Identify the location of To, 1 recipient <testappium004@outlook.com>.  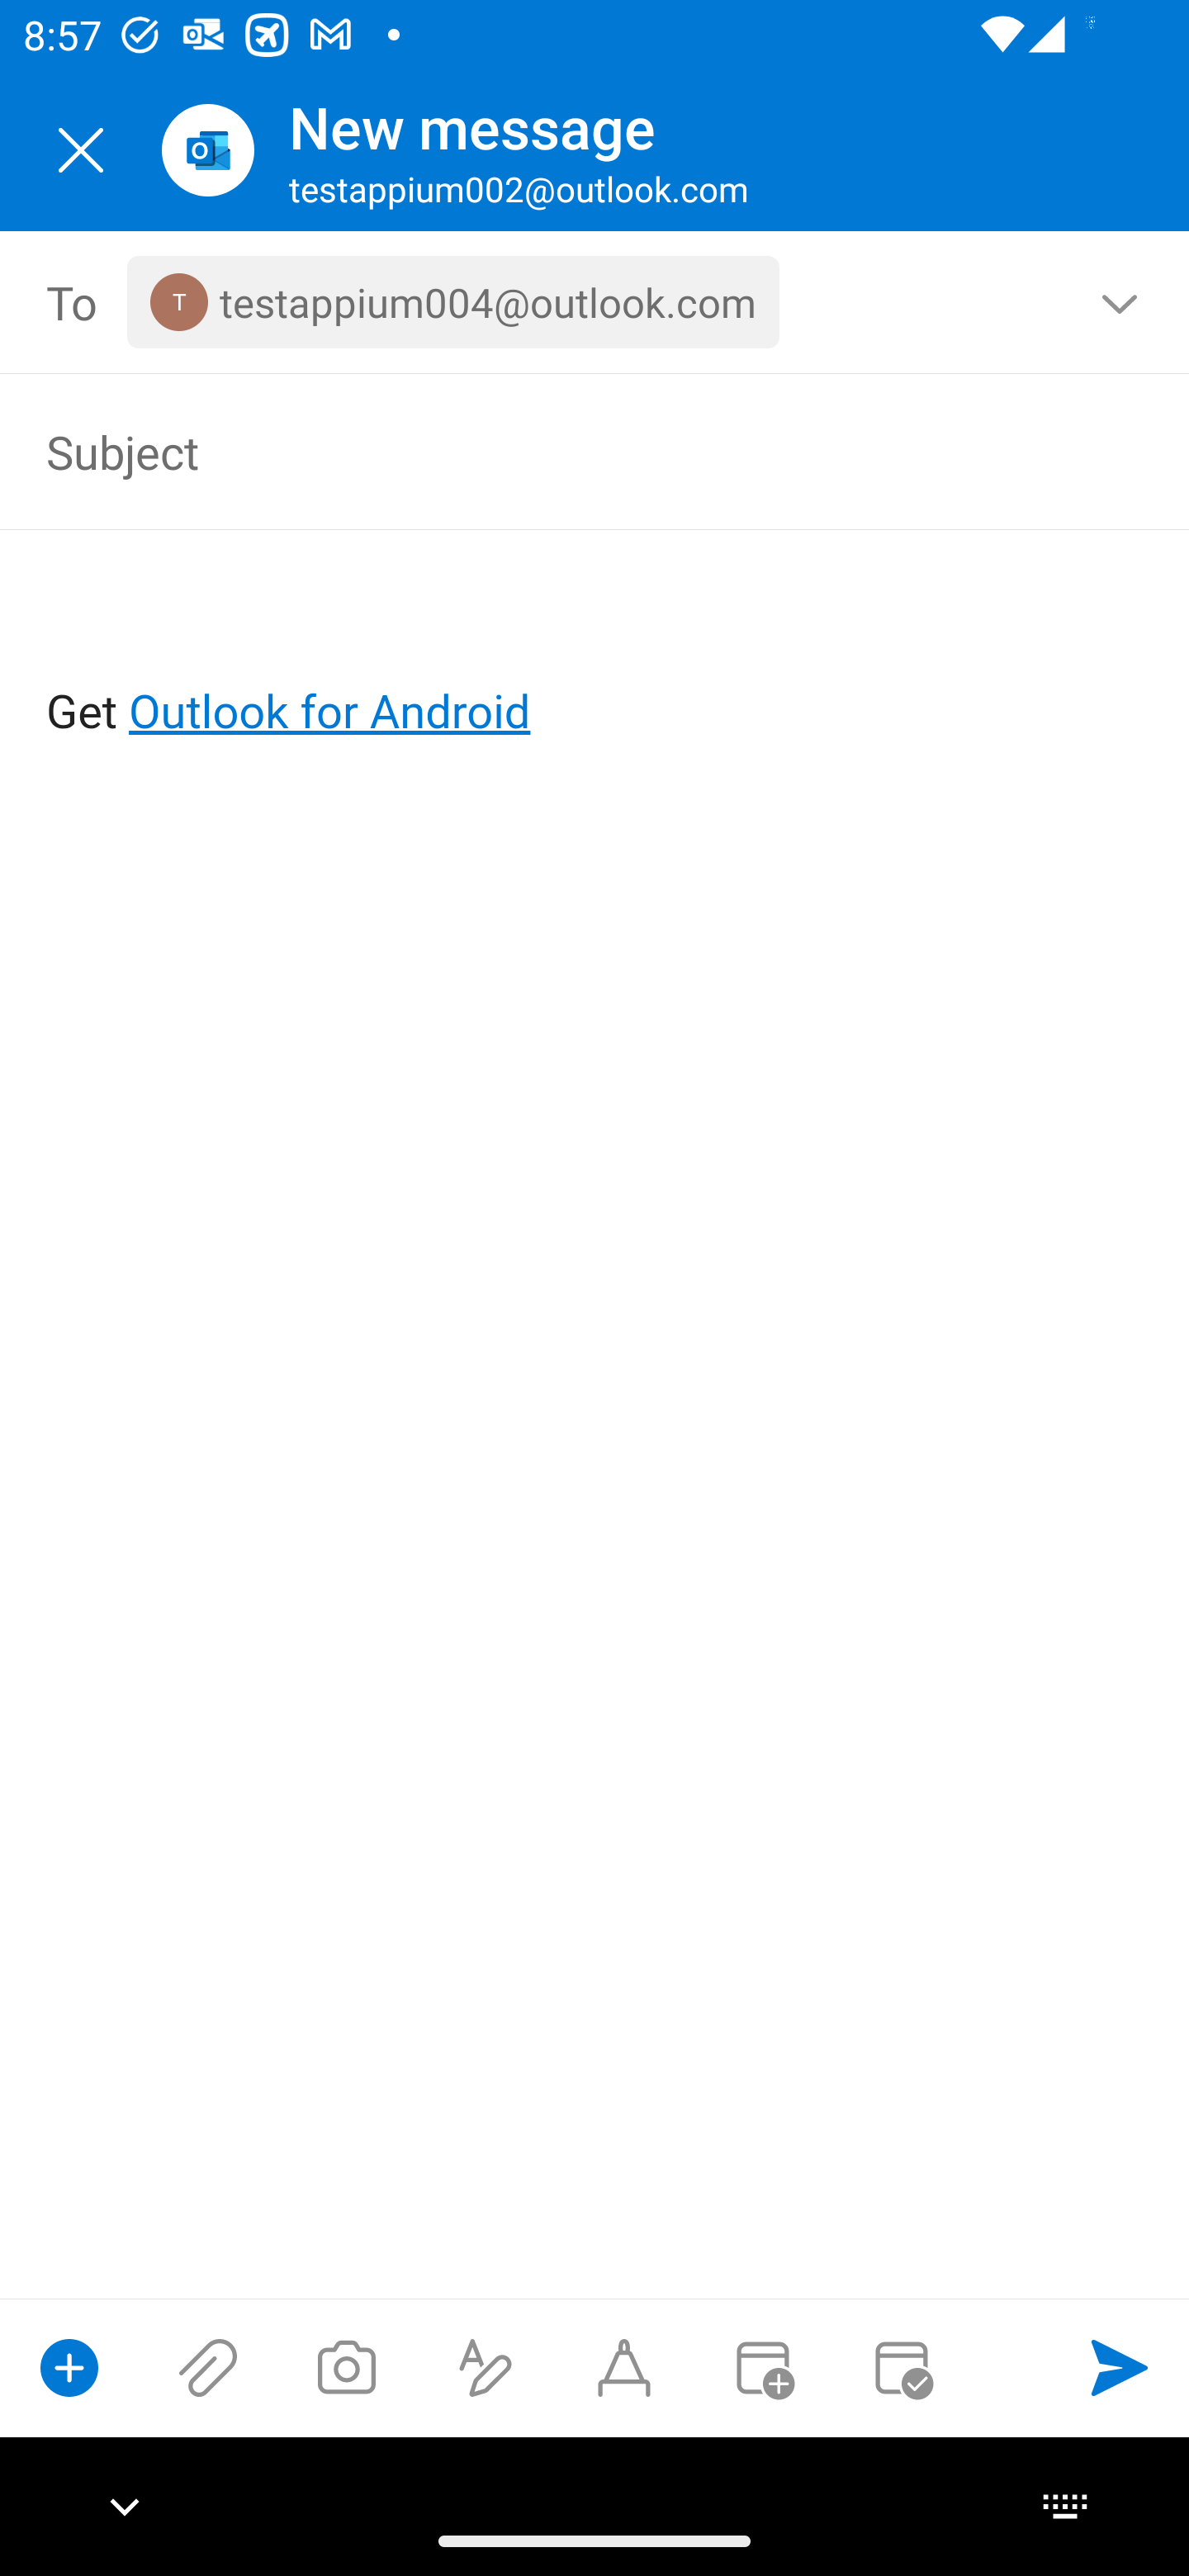
(595, 302).